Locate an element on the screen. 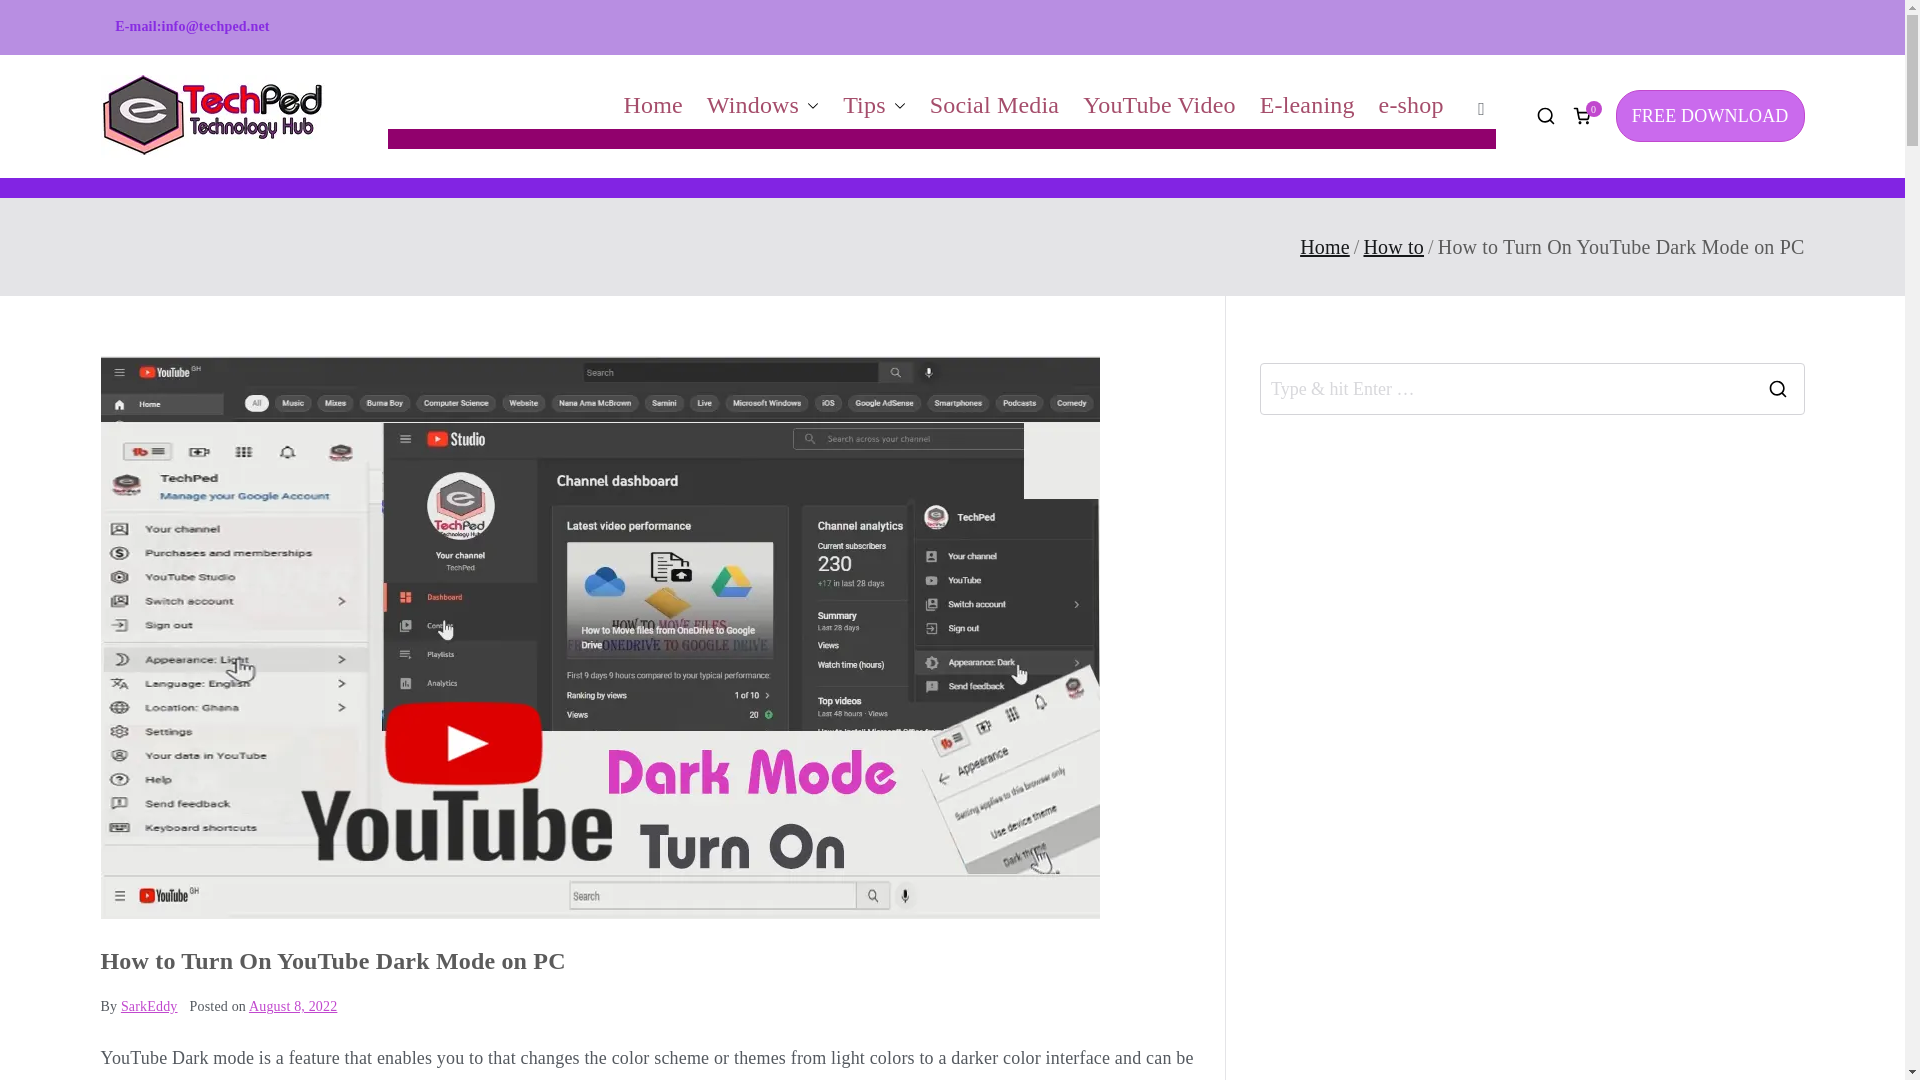  View your shopping cart is located at coordinates (1582, 116).